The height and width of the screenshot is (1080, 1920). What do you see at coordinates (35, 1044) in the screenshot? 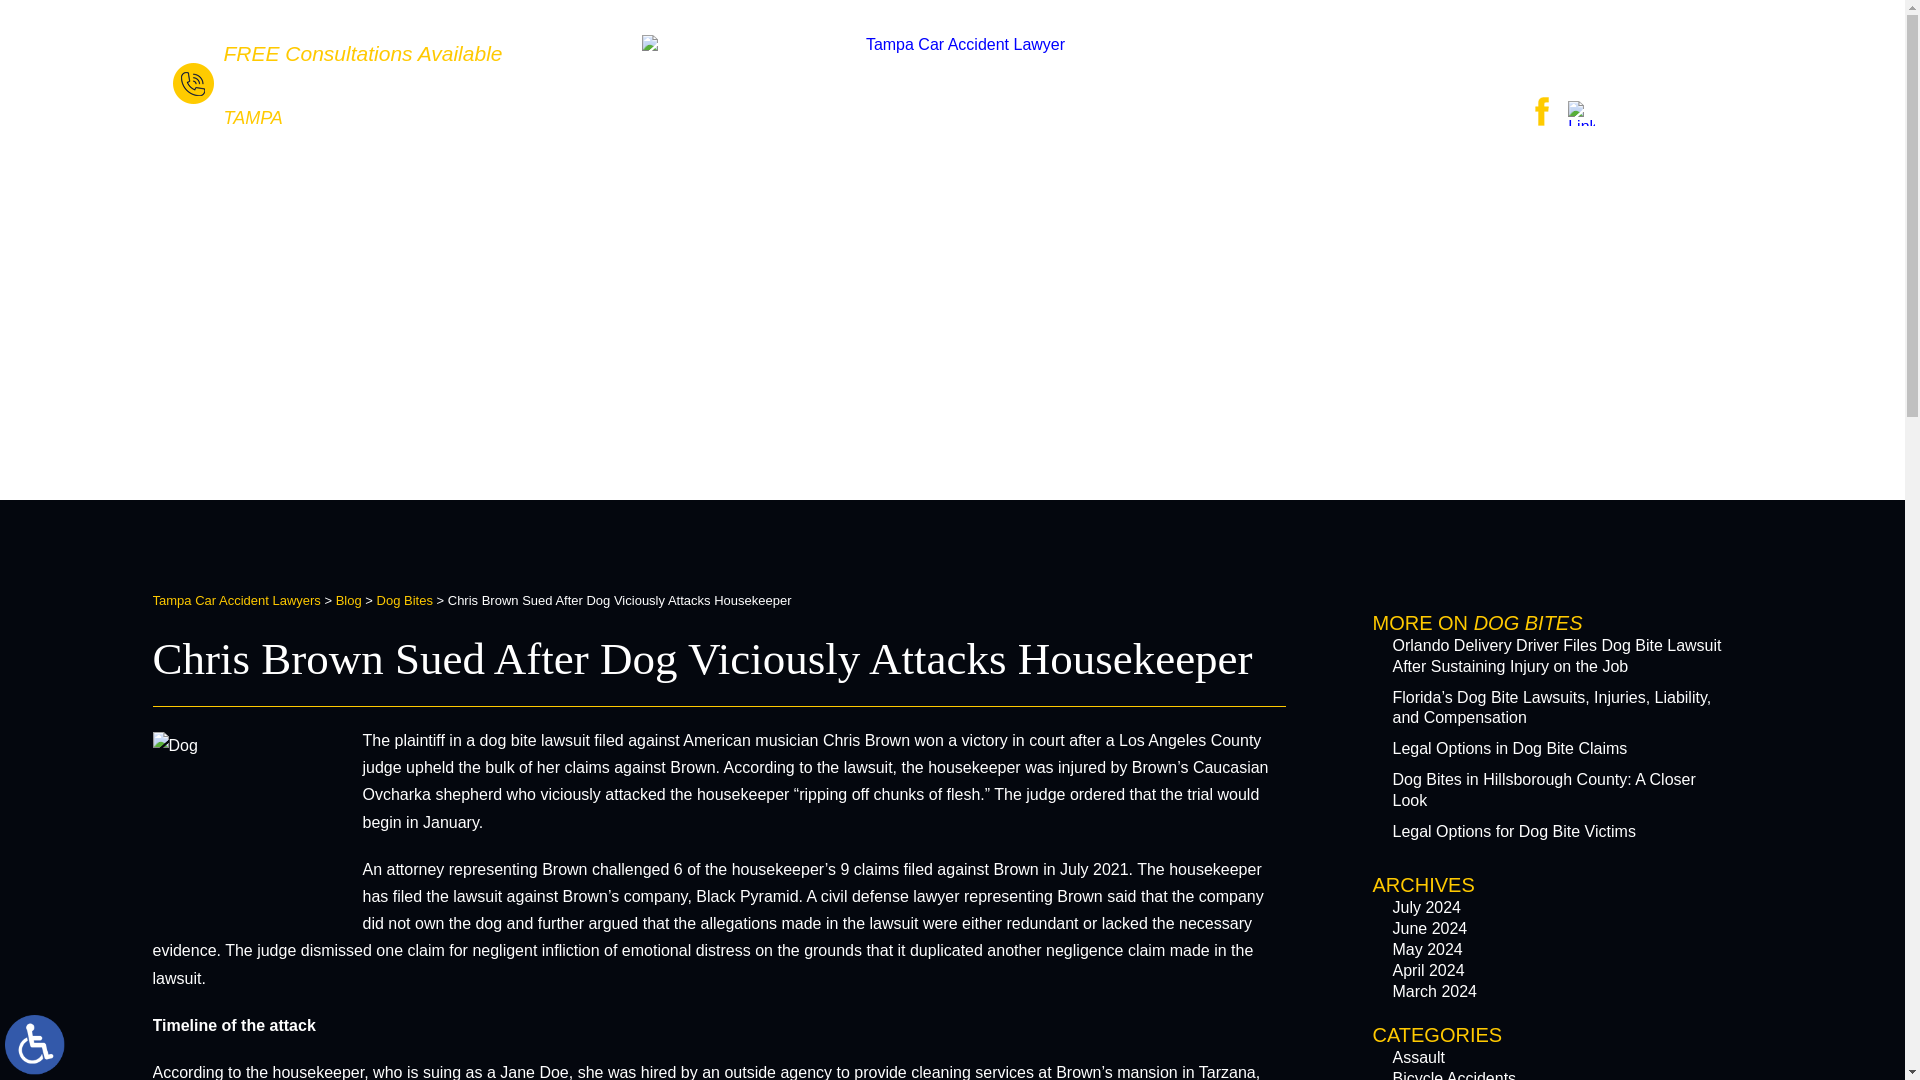
I see `Switch to ADA Accessible Theme` at bounding box center [35, 1044].